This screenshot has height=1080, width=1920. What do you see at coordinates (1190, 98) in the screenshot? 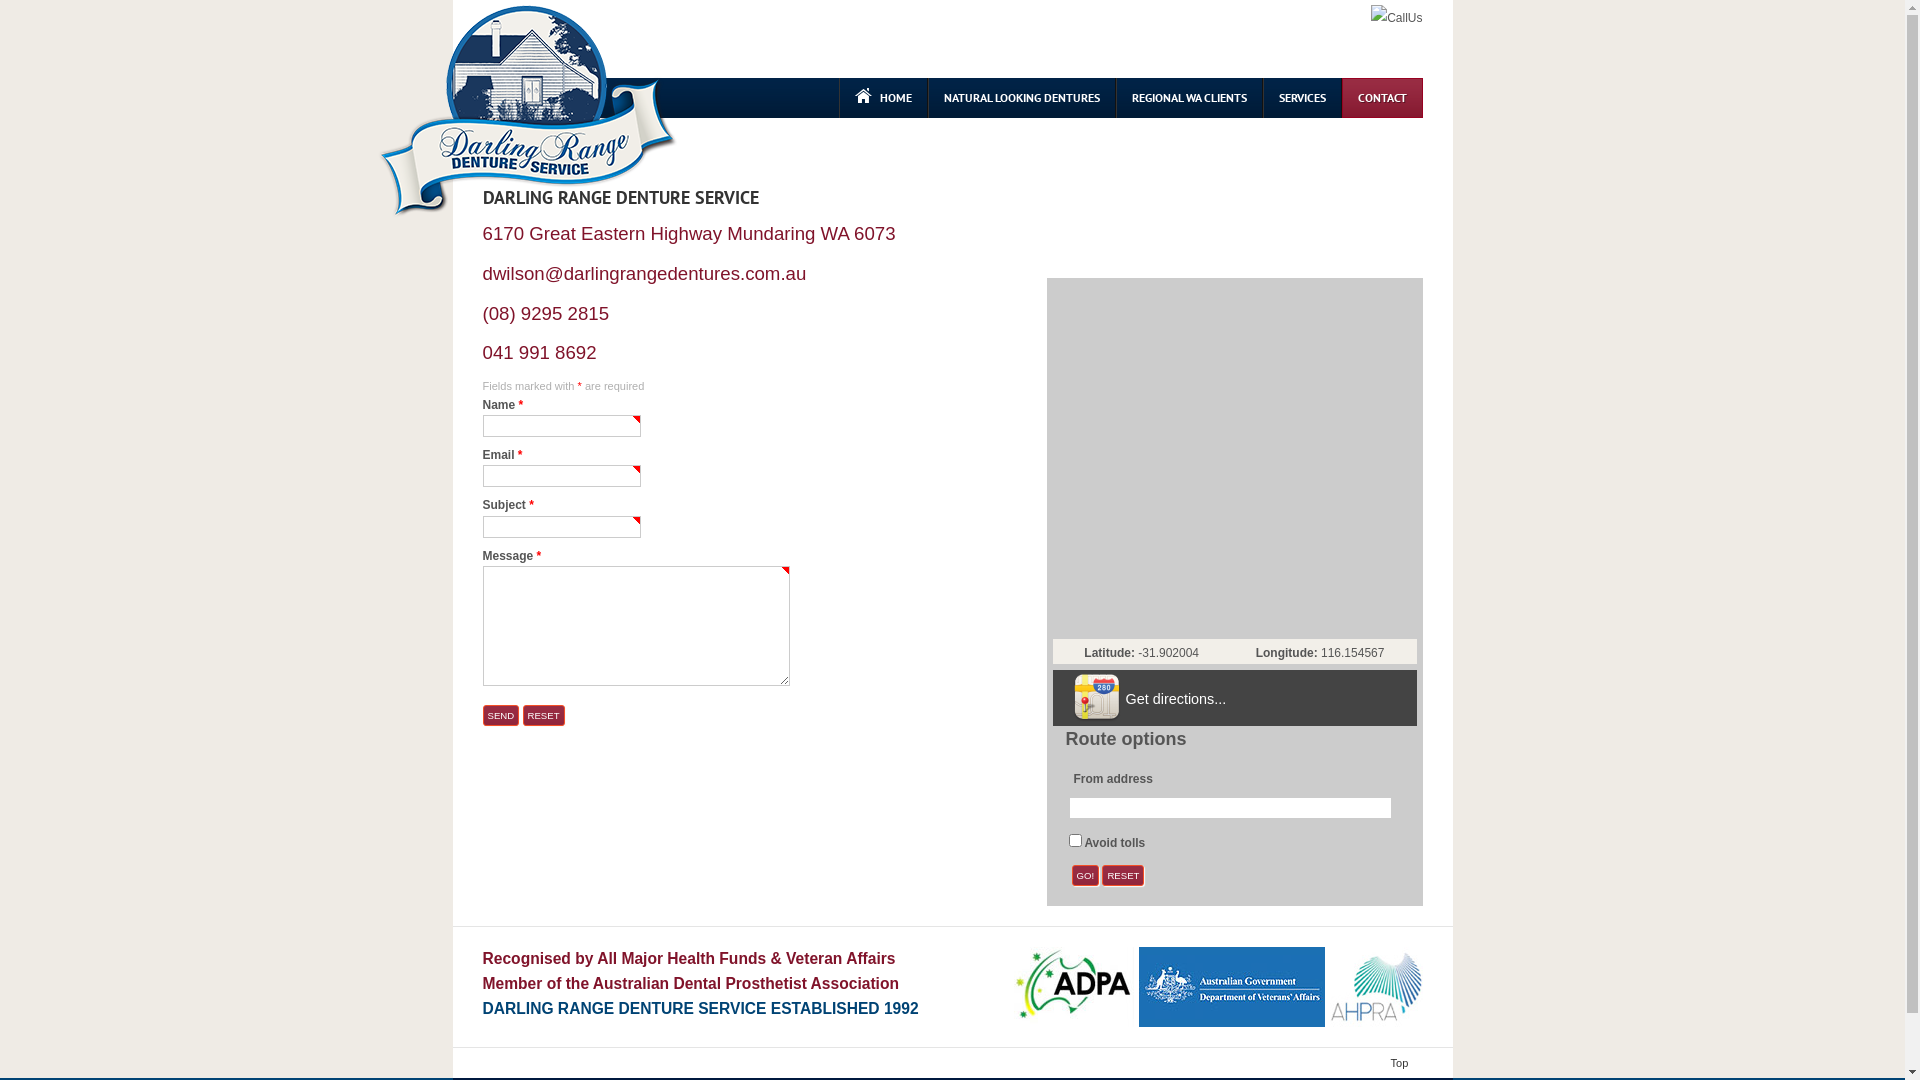
I see `REGIONAL WA CLIENTS` at bounding box center [1190, 98].